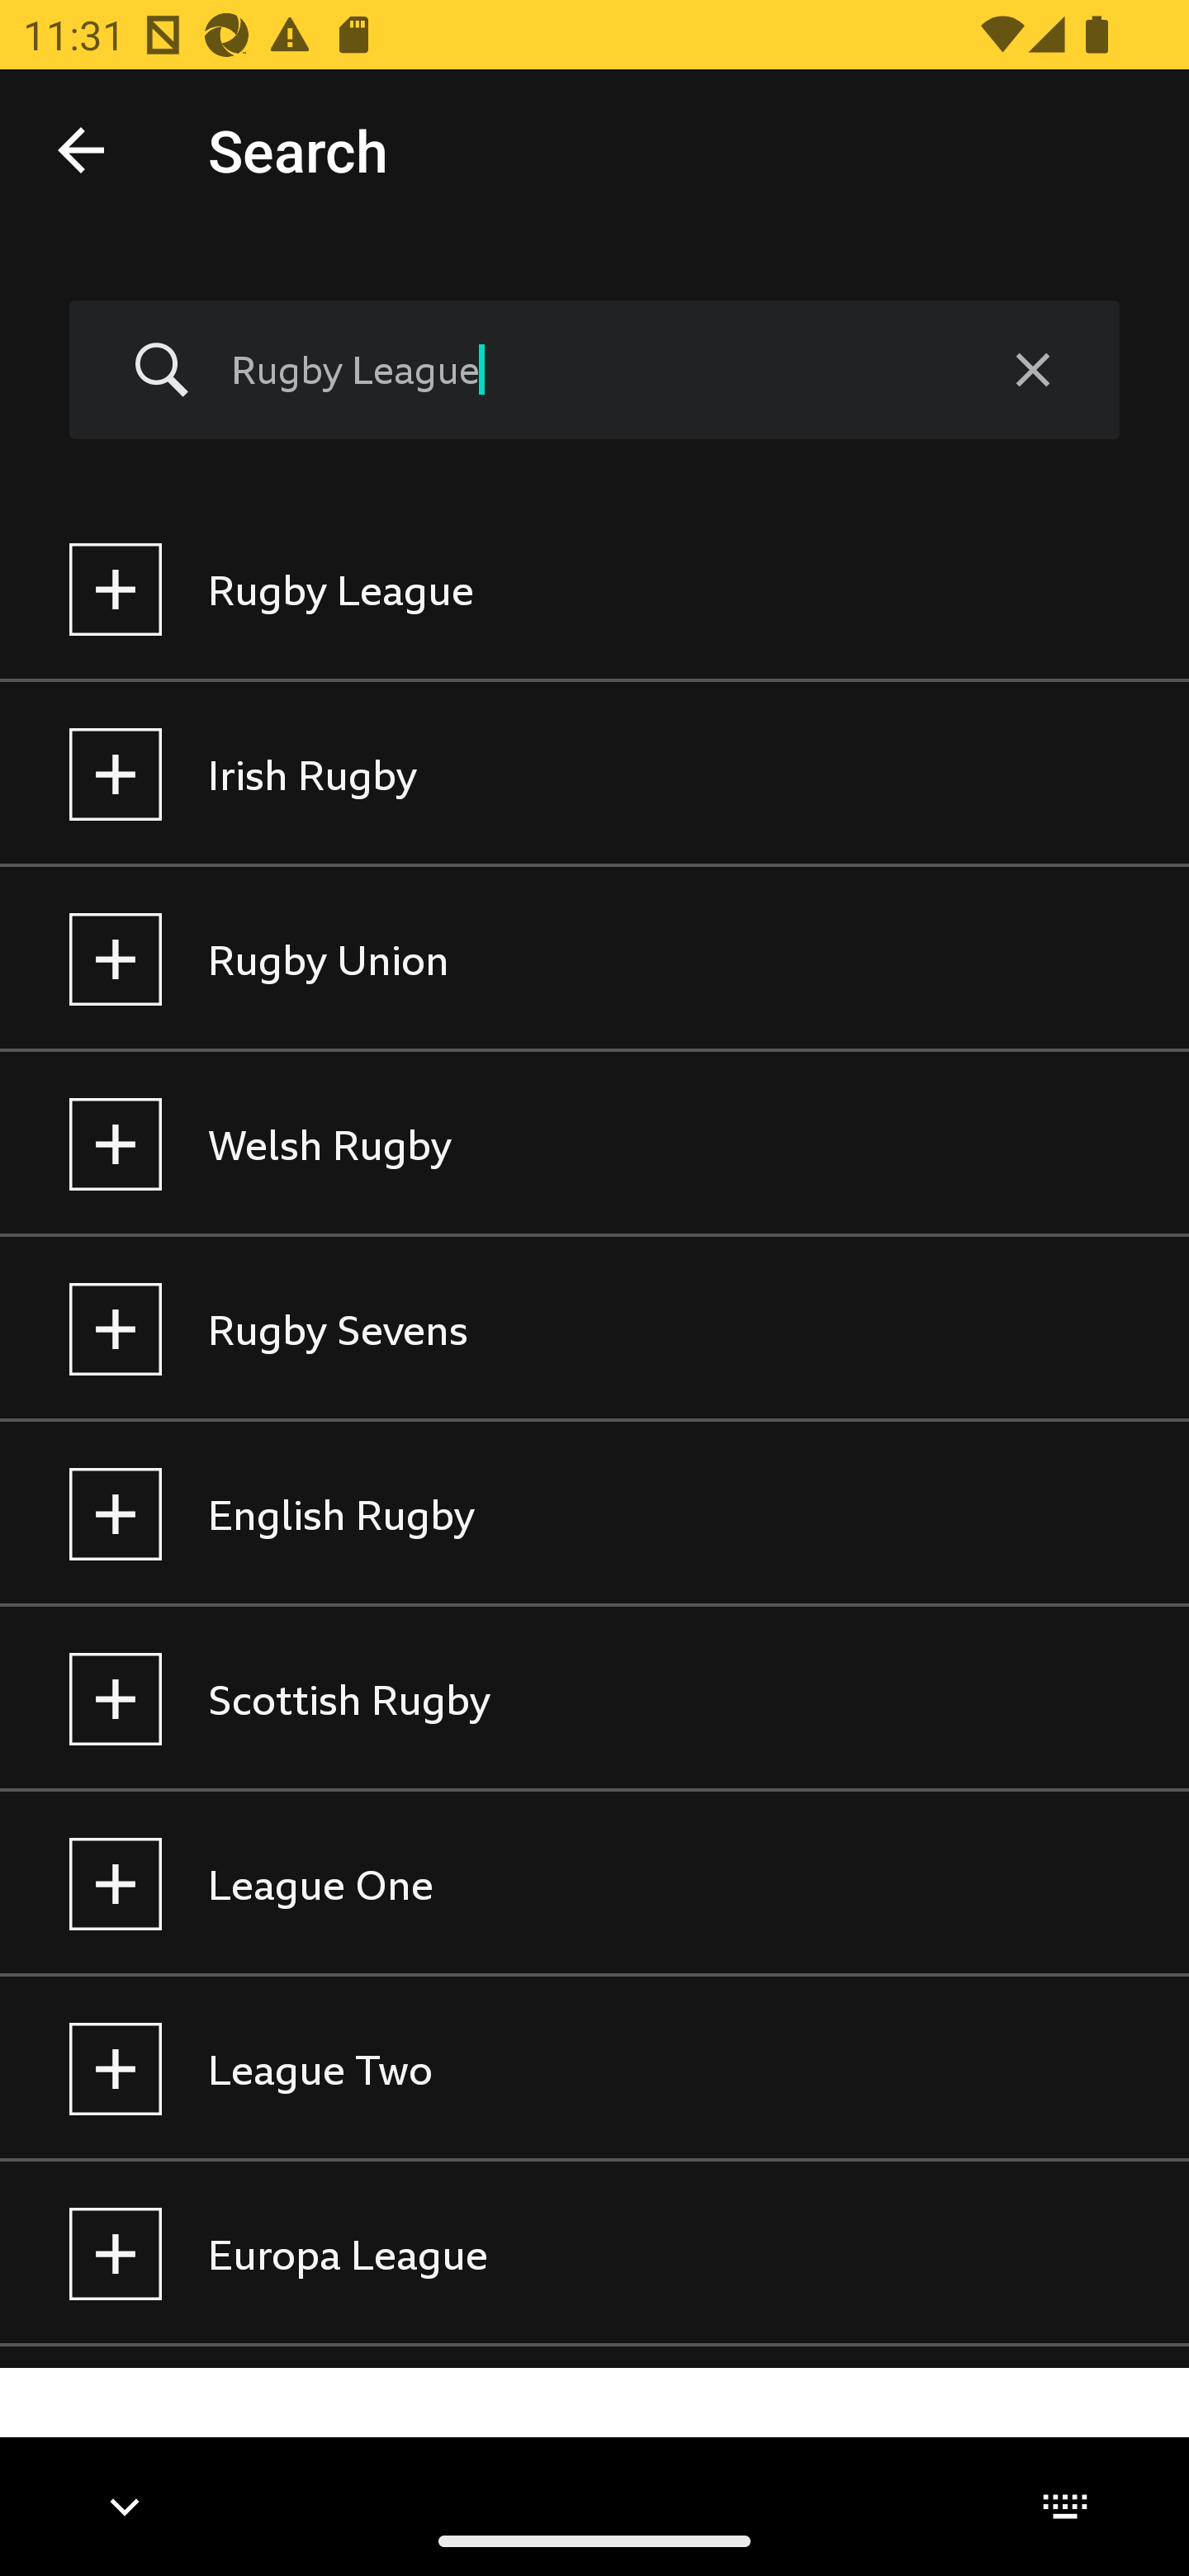 This screenshot has height=2576, width=1189. I want to click on Done, so click(81, 149).